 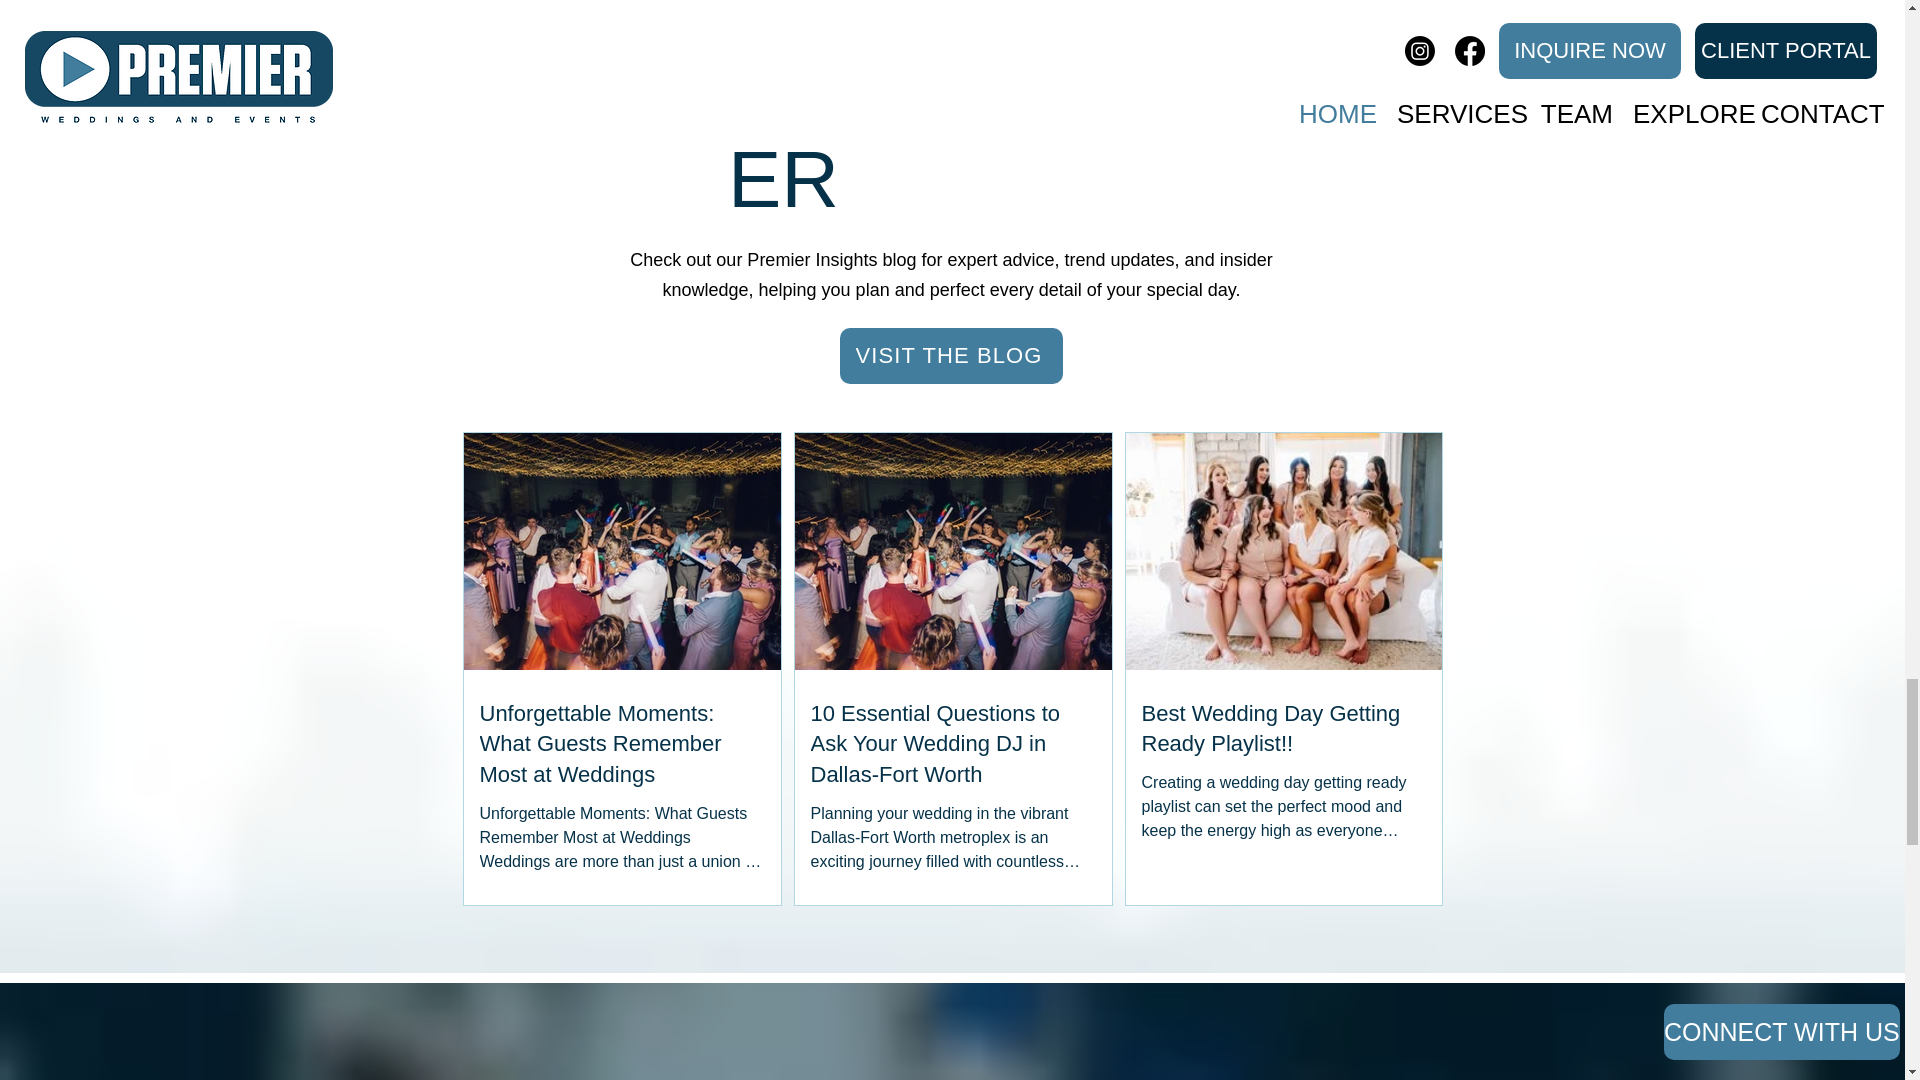 I want to click on Unforgettable Moments: What Guests Remember Most at Weddings, so click(x=622, y=744).